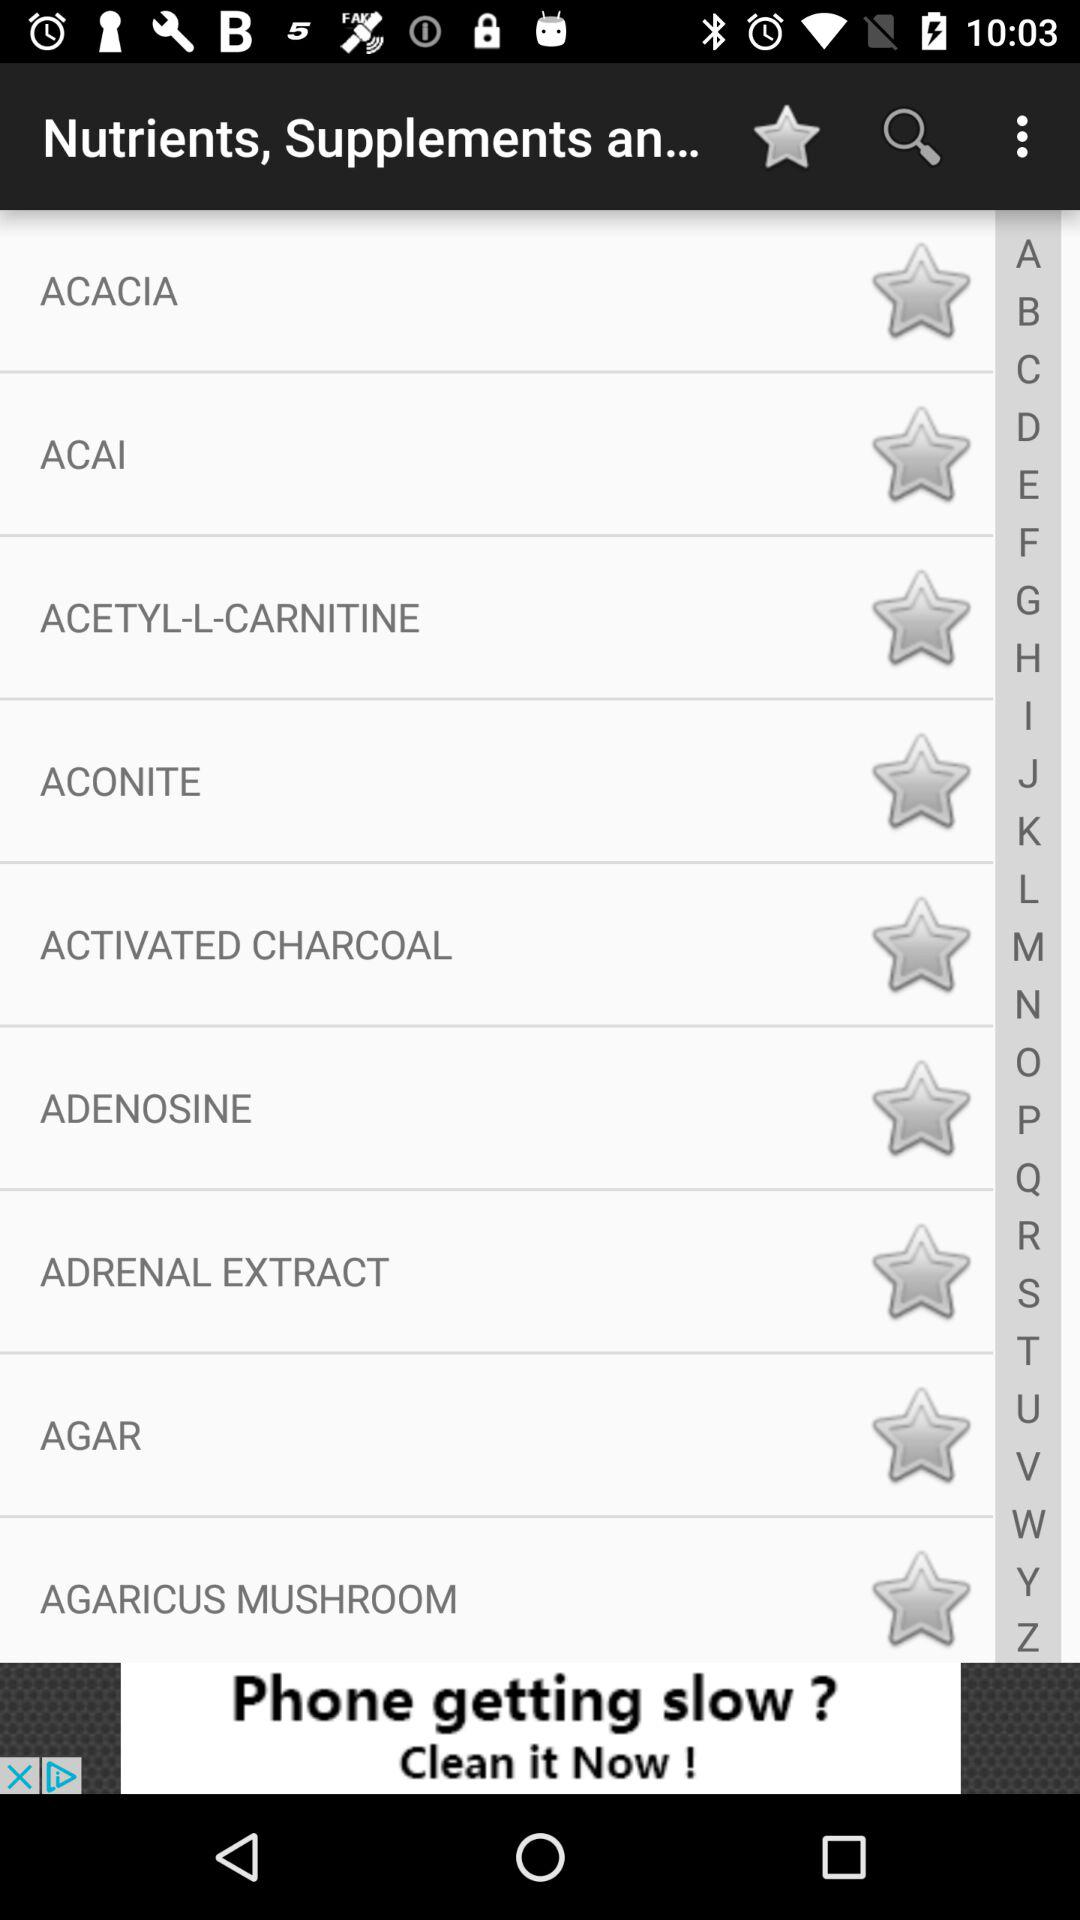 Image resolution: width=1080 pixels, height=1920 pixels. What do you see at coordinates (920, 1271) in the screenshot?
I see `favorite adrenal extract` at bounding box center [920, 1271].